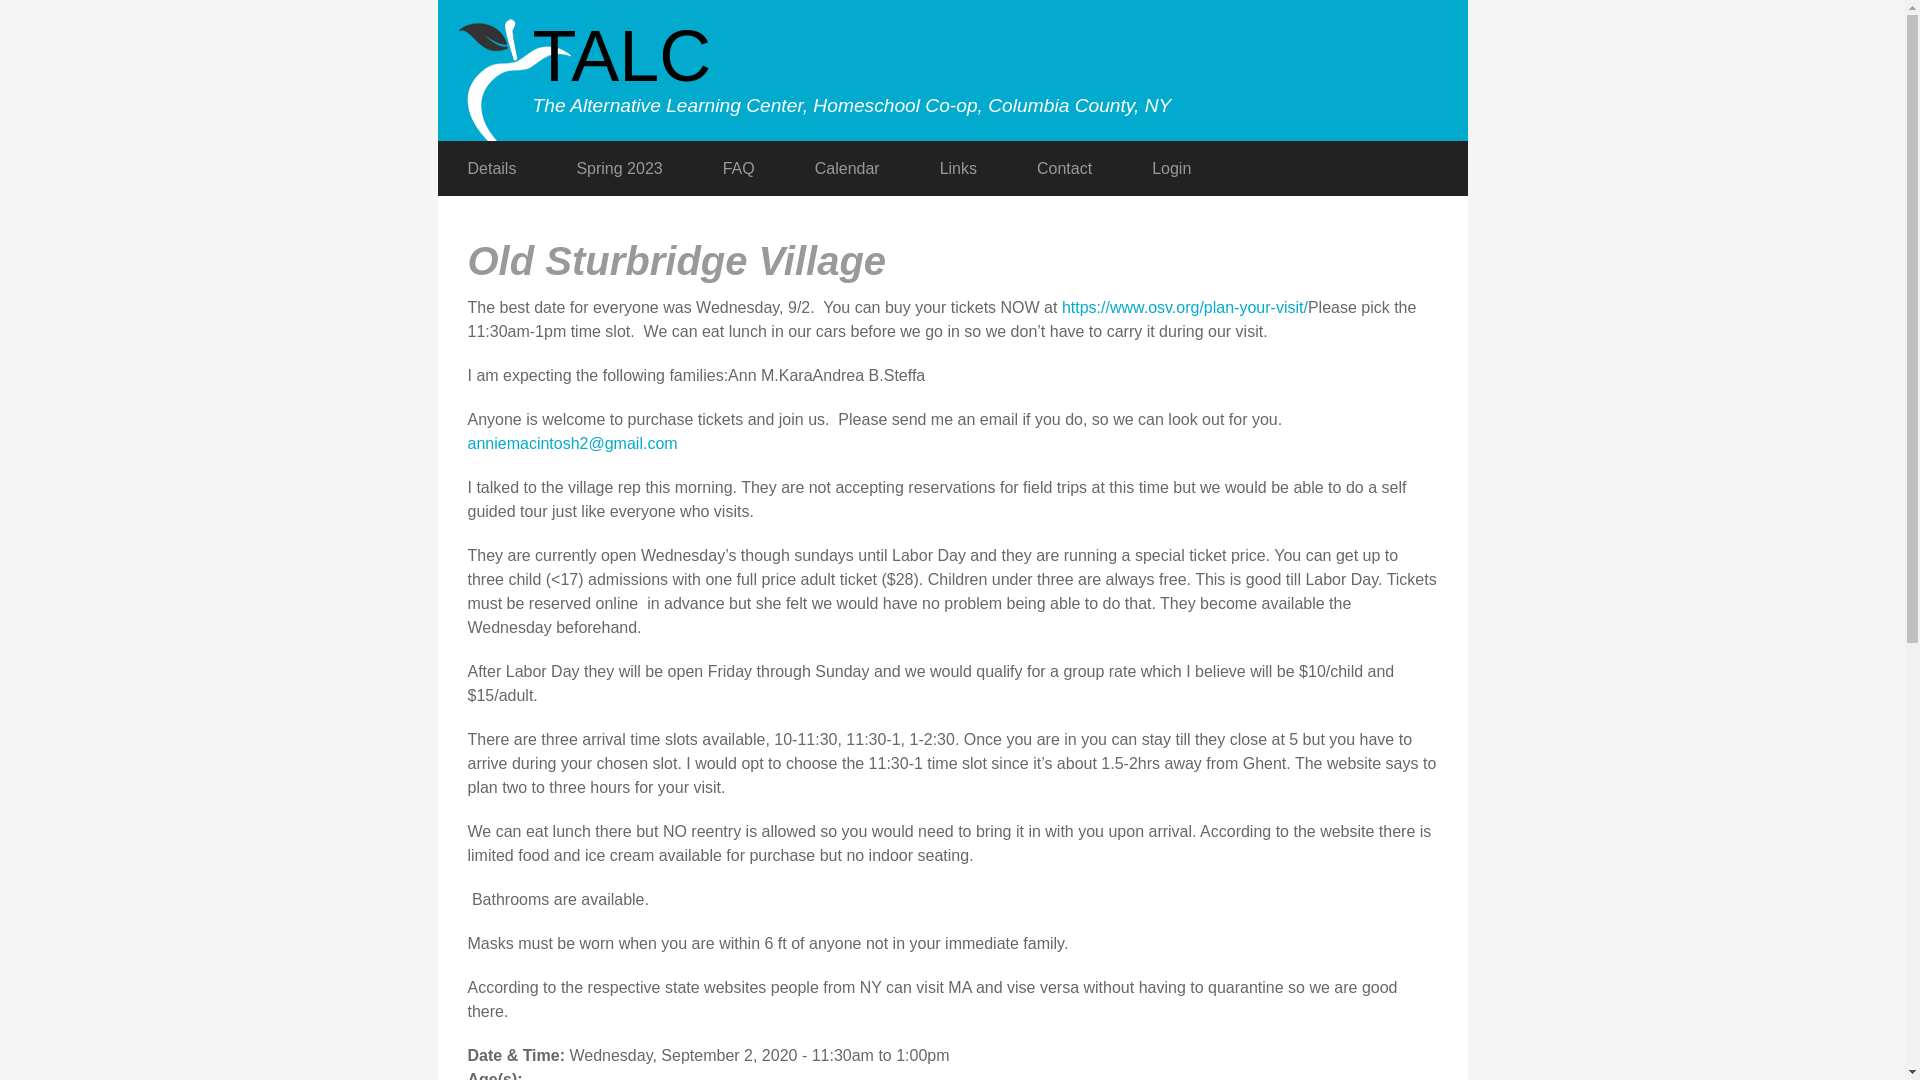 The height and width of the screenshot is (1080, 1920). What do you see at coordinates (739, 168) in the screenshot?
I see `FAQ` at bounding box center [739, 168].